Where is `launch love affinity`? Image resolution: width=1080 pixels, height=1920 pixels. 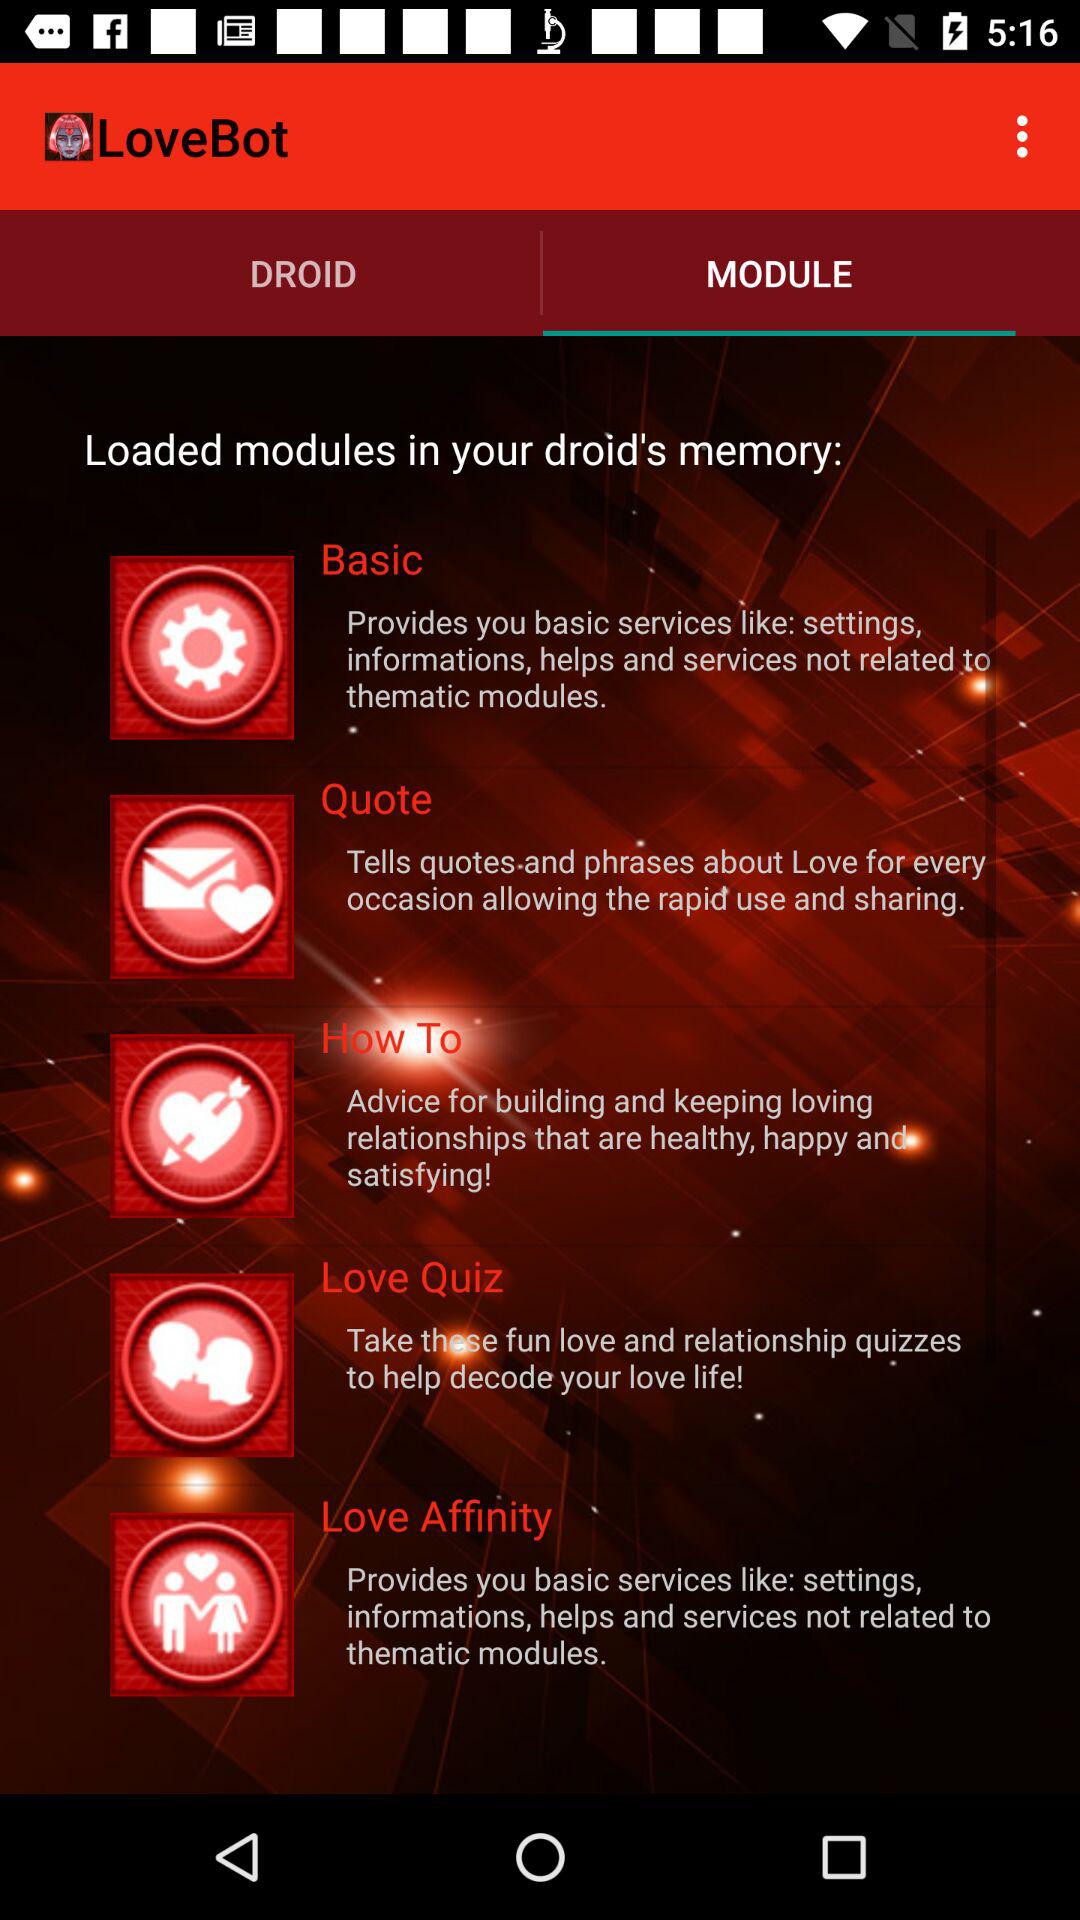
launch love affinity is located at coordinates (658, 1522).